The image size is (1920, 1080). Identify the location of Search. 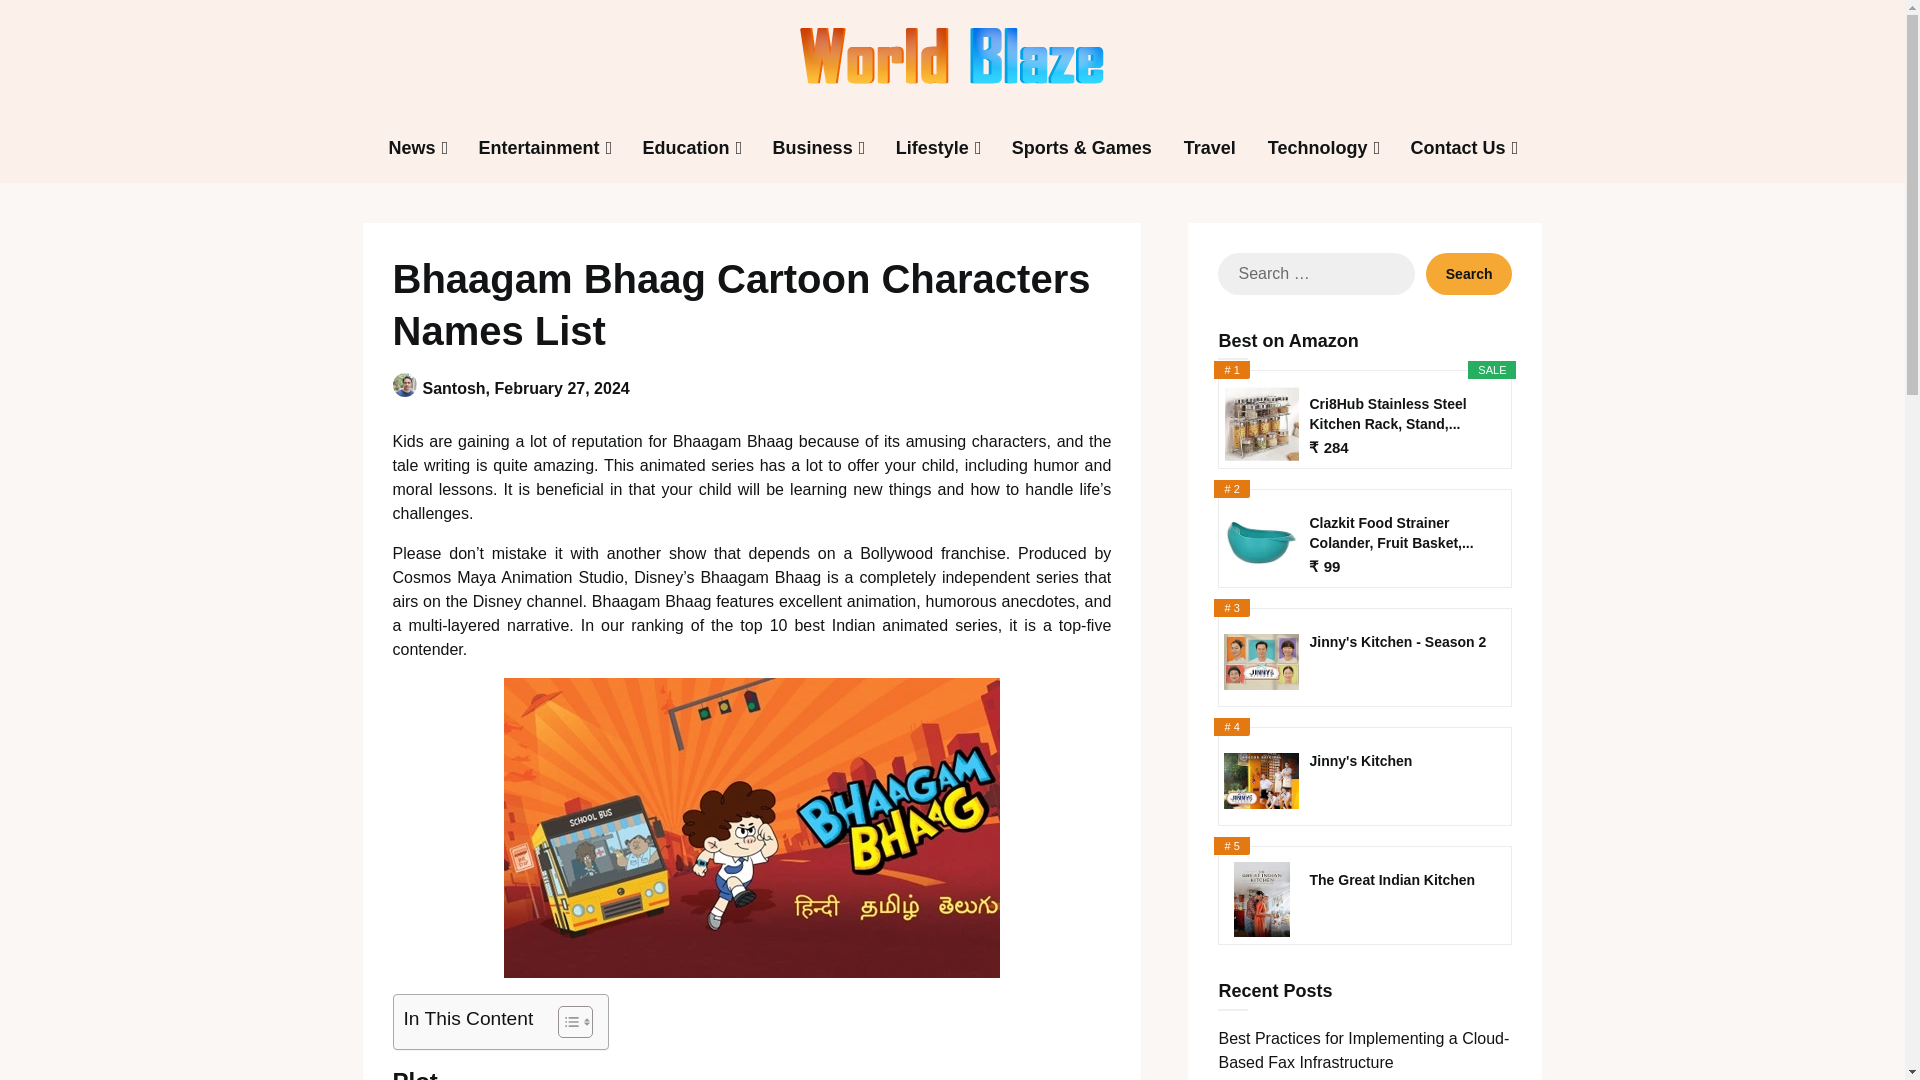
(1469, 273).